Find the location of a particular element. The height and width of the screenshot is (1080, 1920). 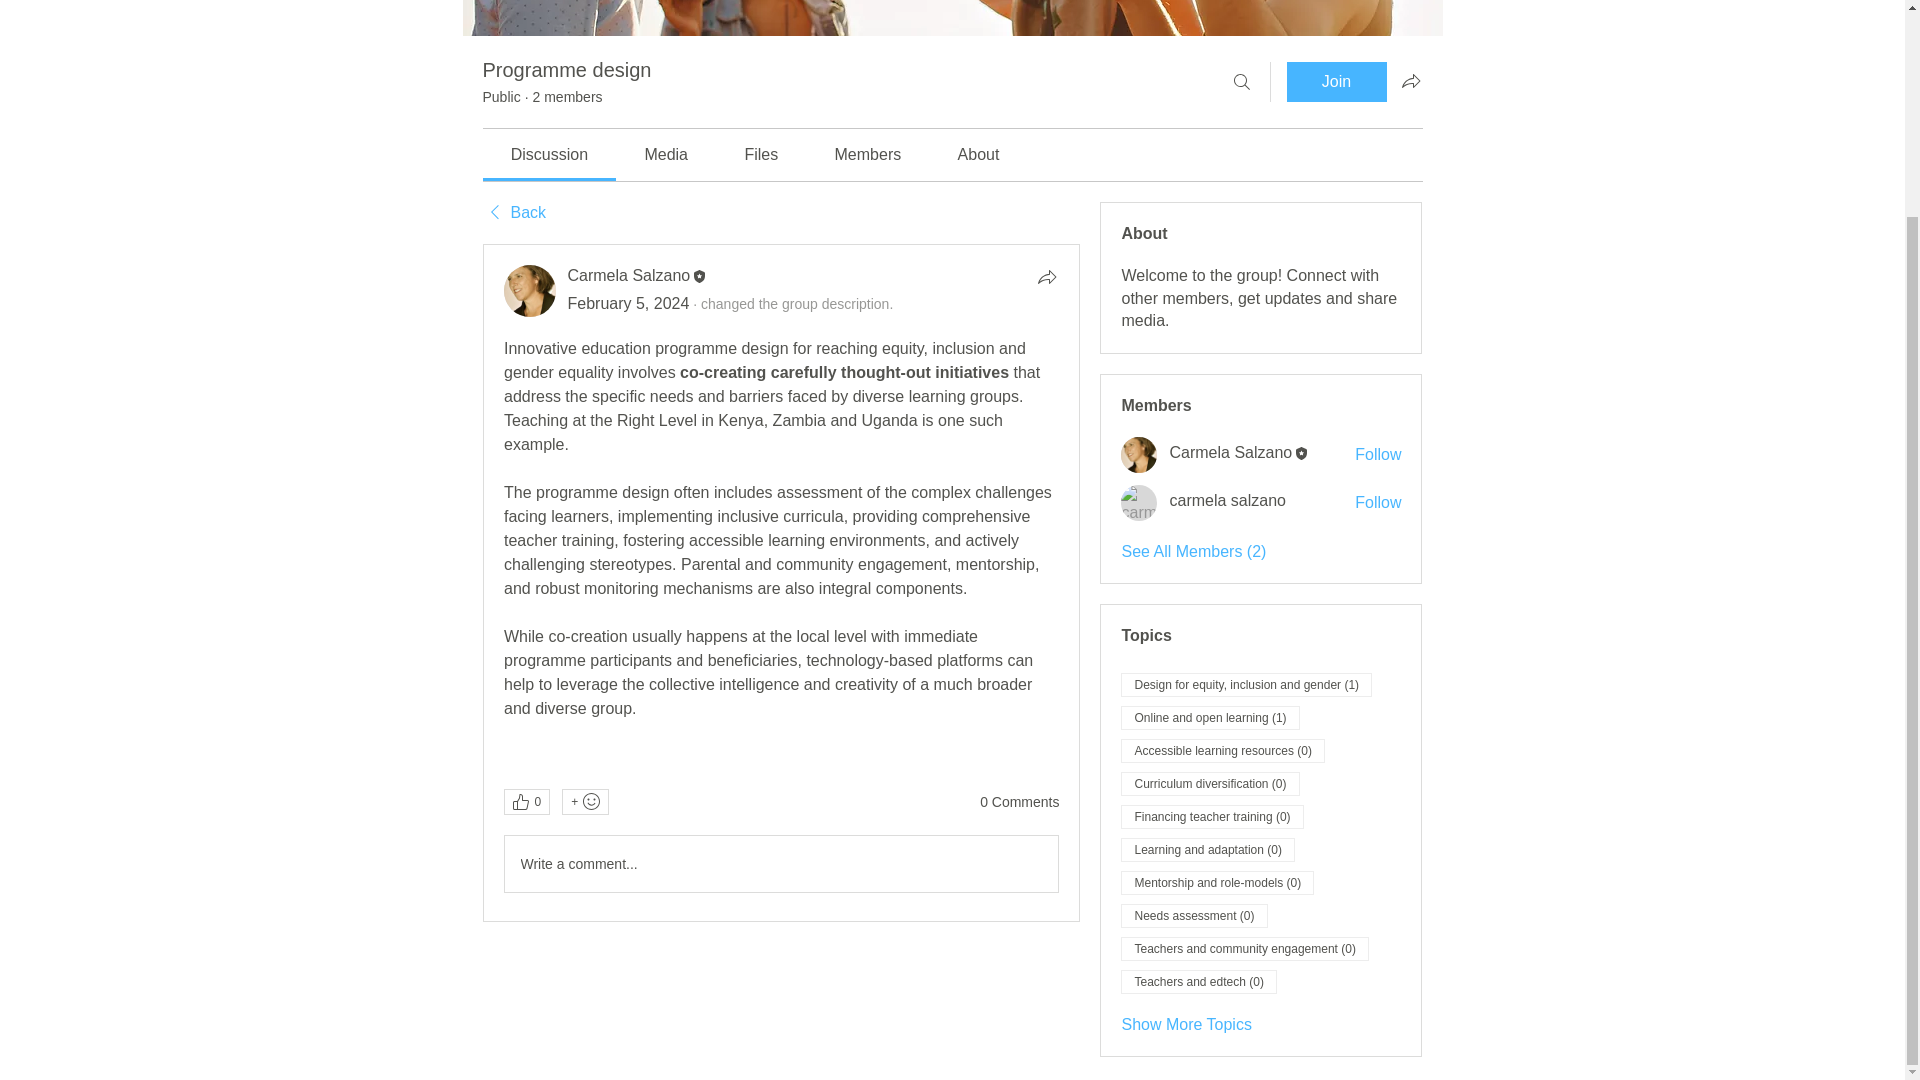

Write a comment... is located at coordinates (780, 864).